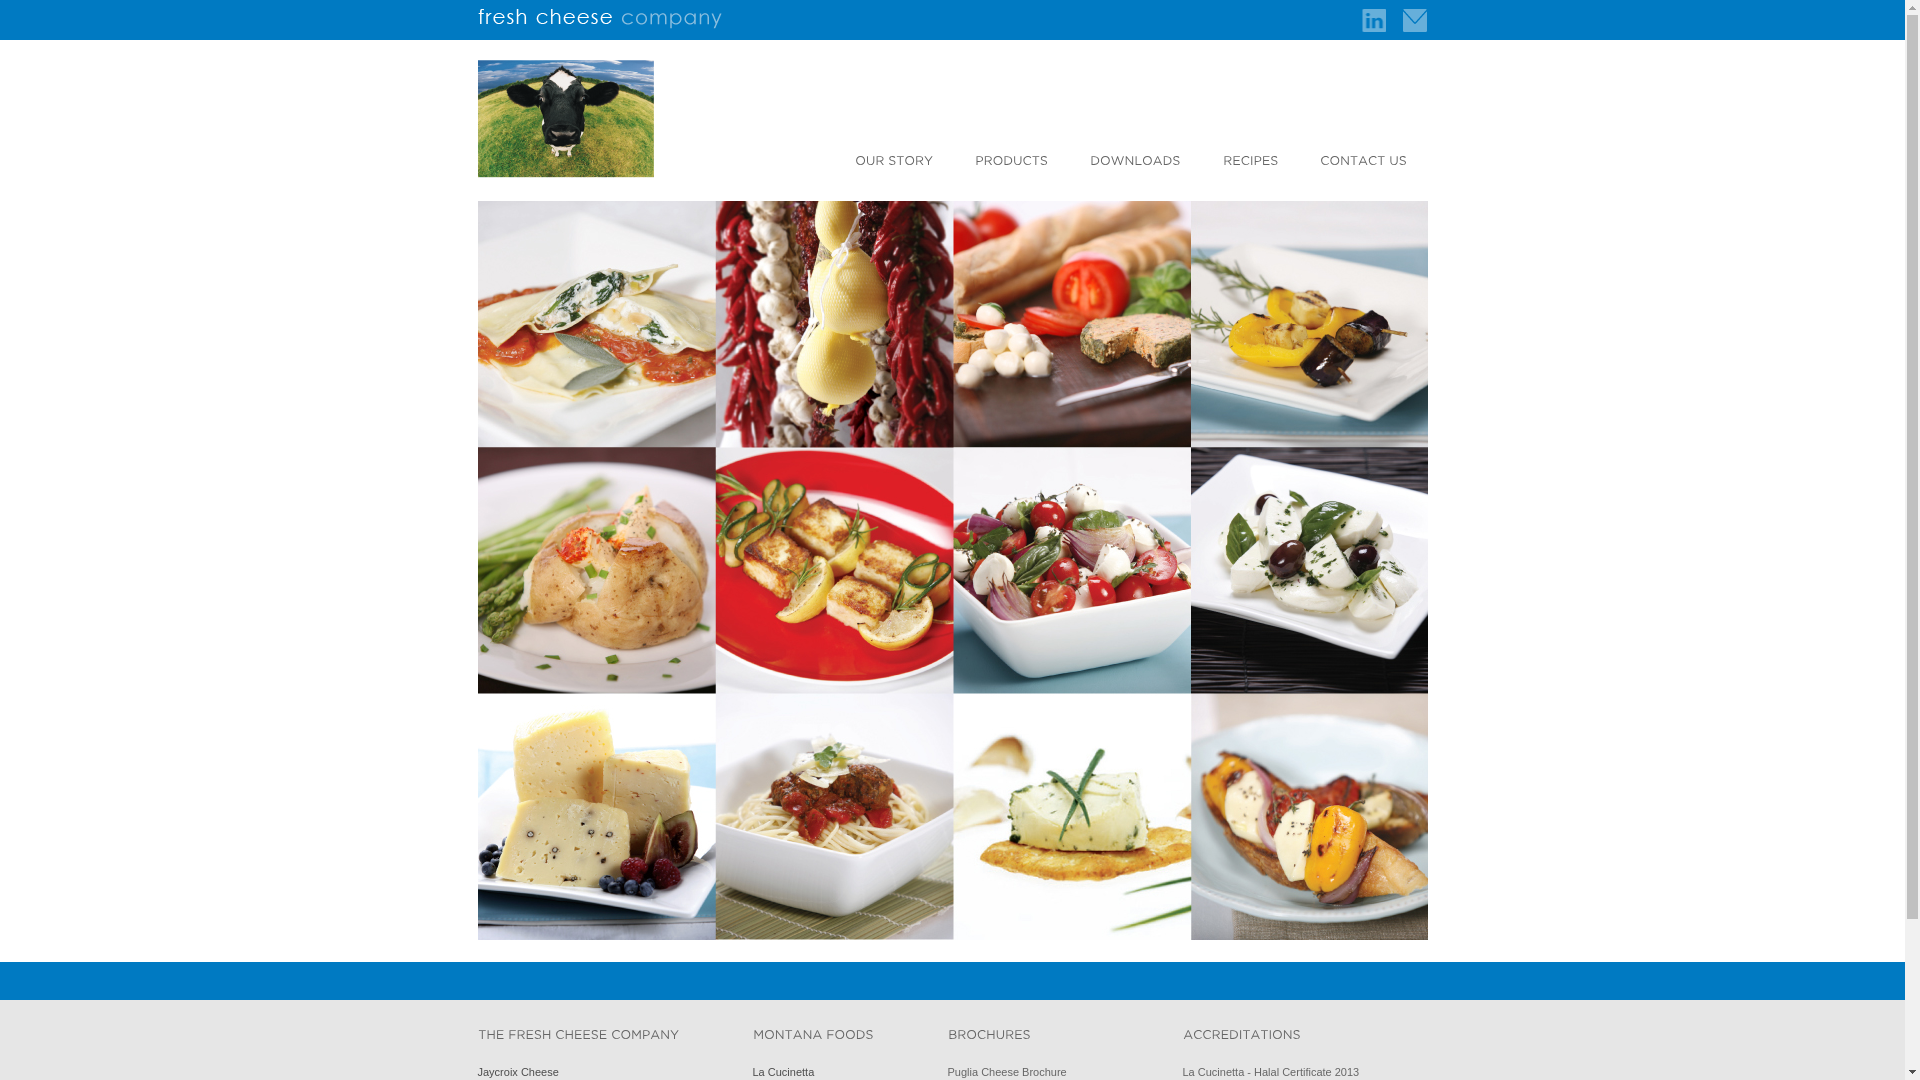  Describe the element at coordinates (518, 1072) in the screenshot. I see `Jaycroix Cheese` at that location.